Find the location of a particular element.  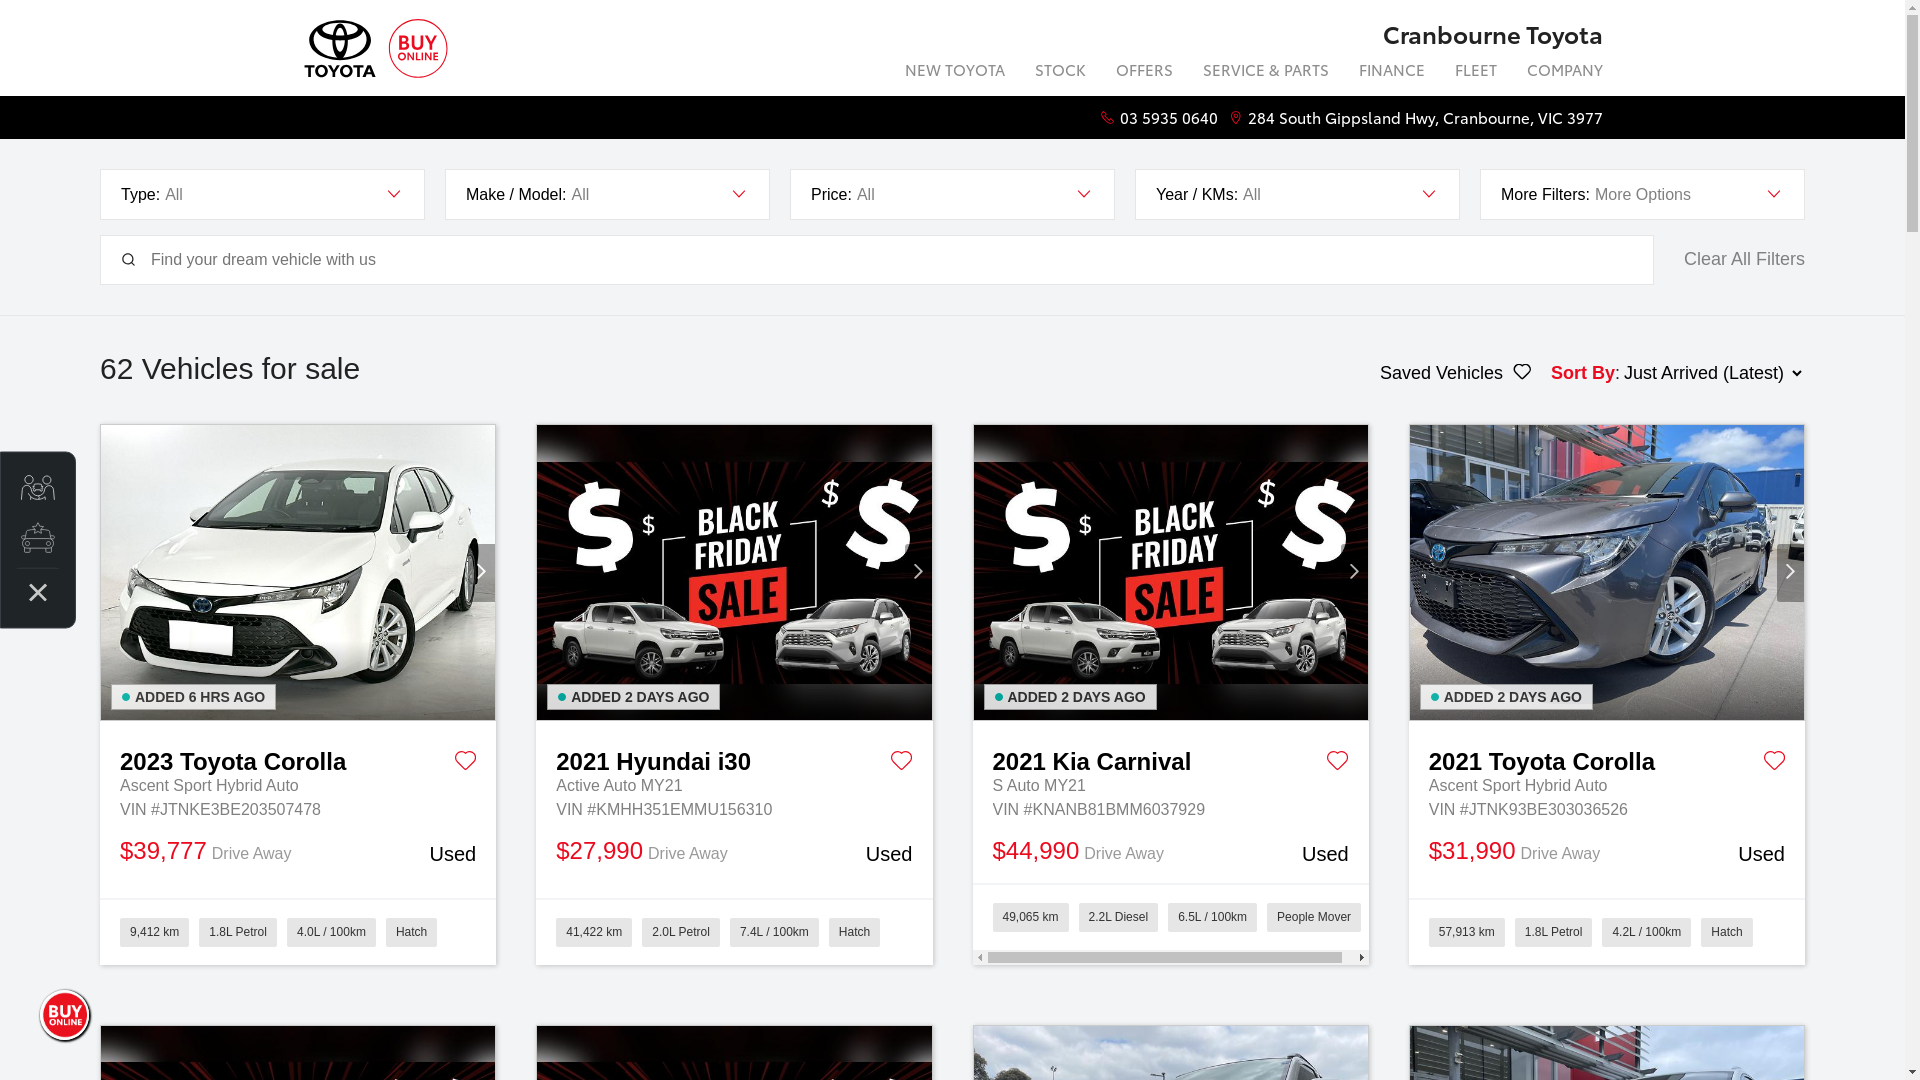

NEW TOYOTA is located at coordinates (955, 72).